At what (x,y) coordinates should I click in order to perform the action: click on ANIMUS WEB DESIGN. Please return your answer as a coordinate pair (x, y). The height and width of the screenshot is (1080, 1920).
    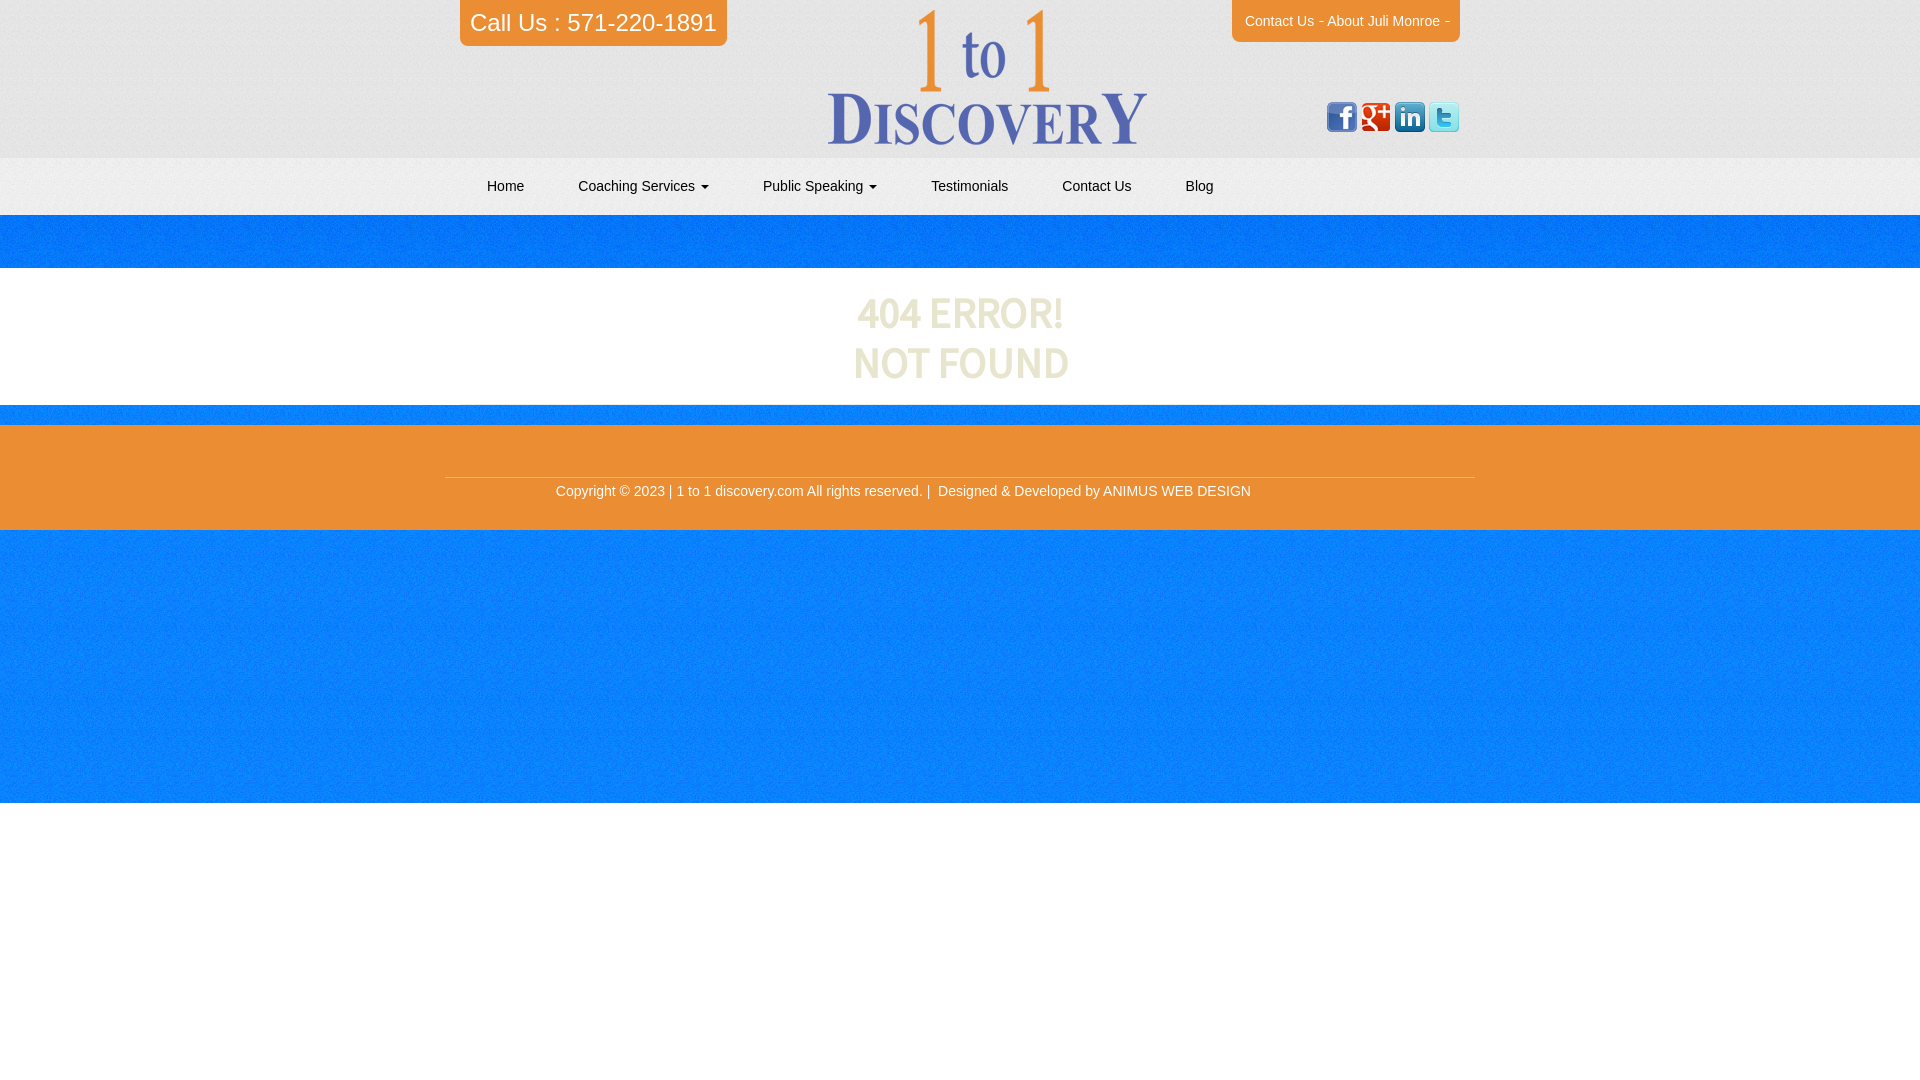
    Looking at the image, I should click on (1177, 491).